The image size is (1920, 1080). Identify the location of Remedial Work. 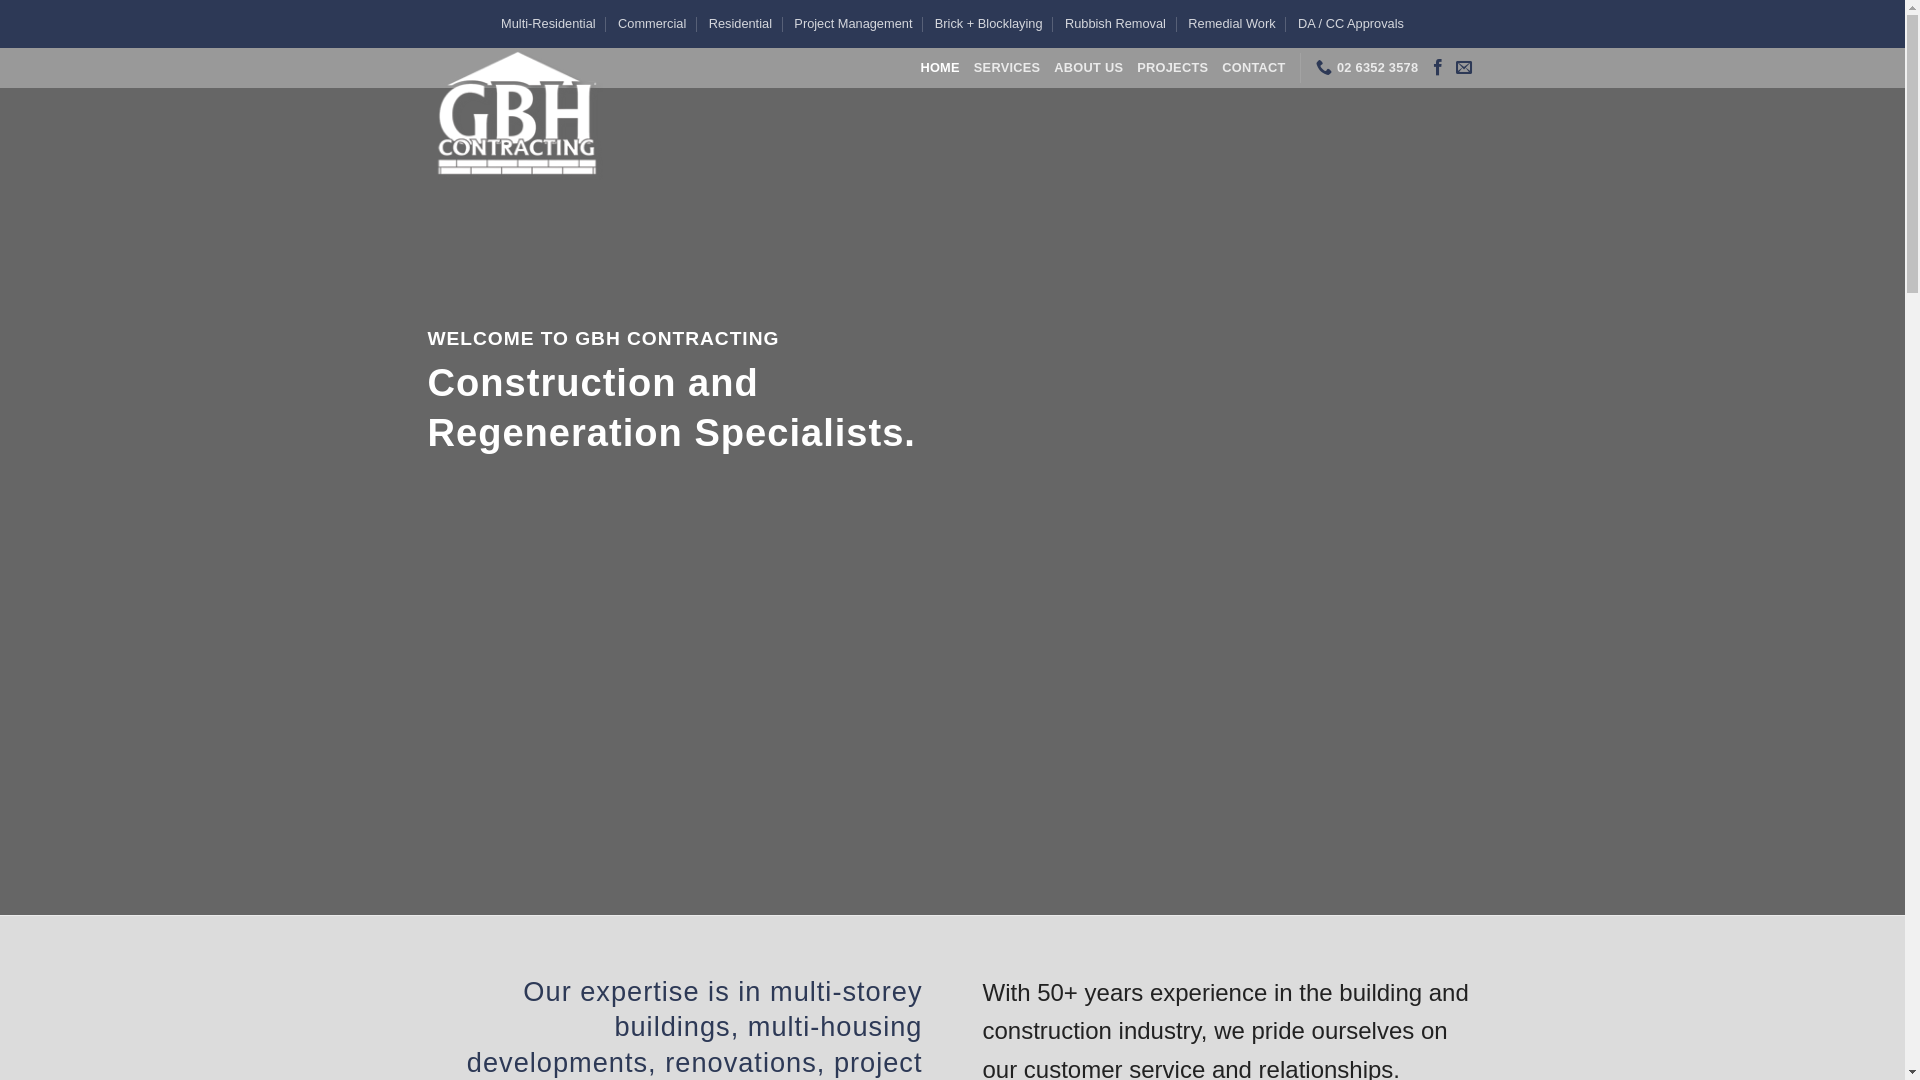
(1232, 24).